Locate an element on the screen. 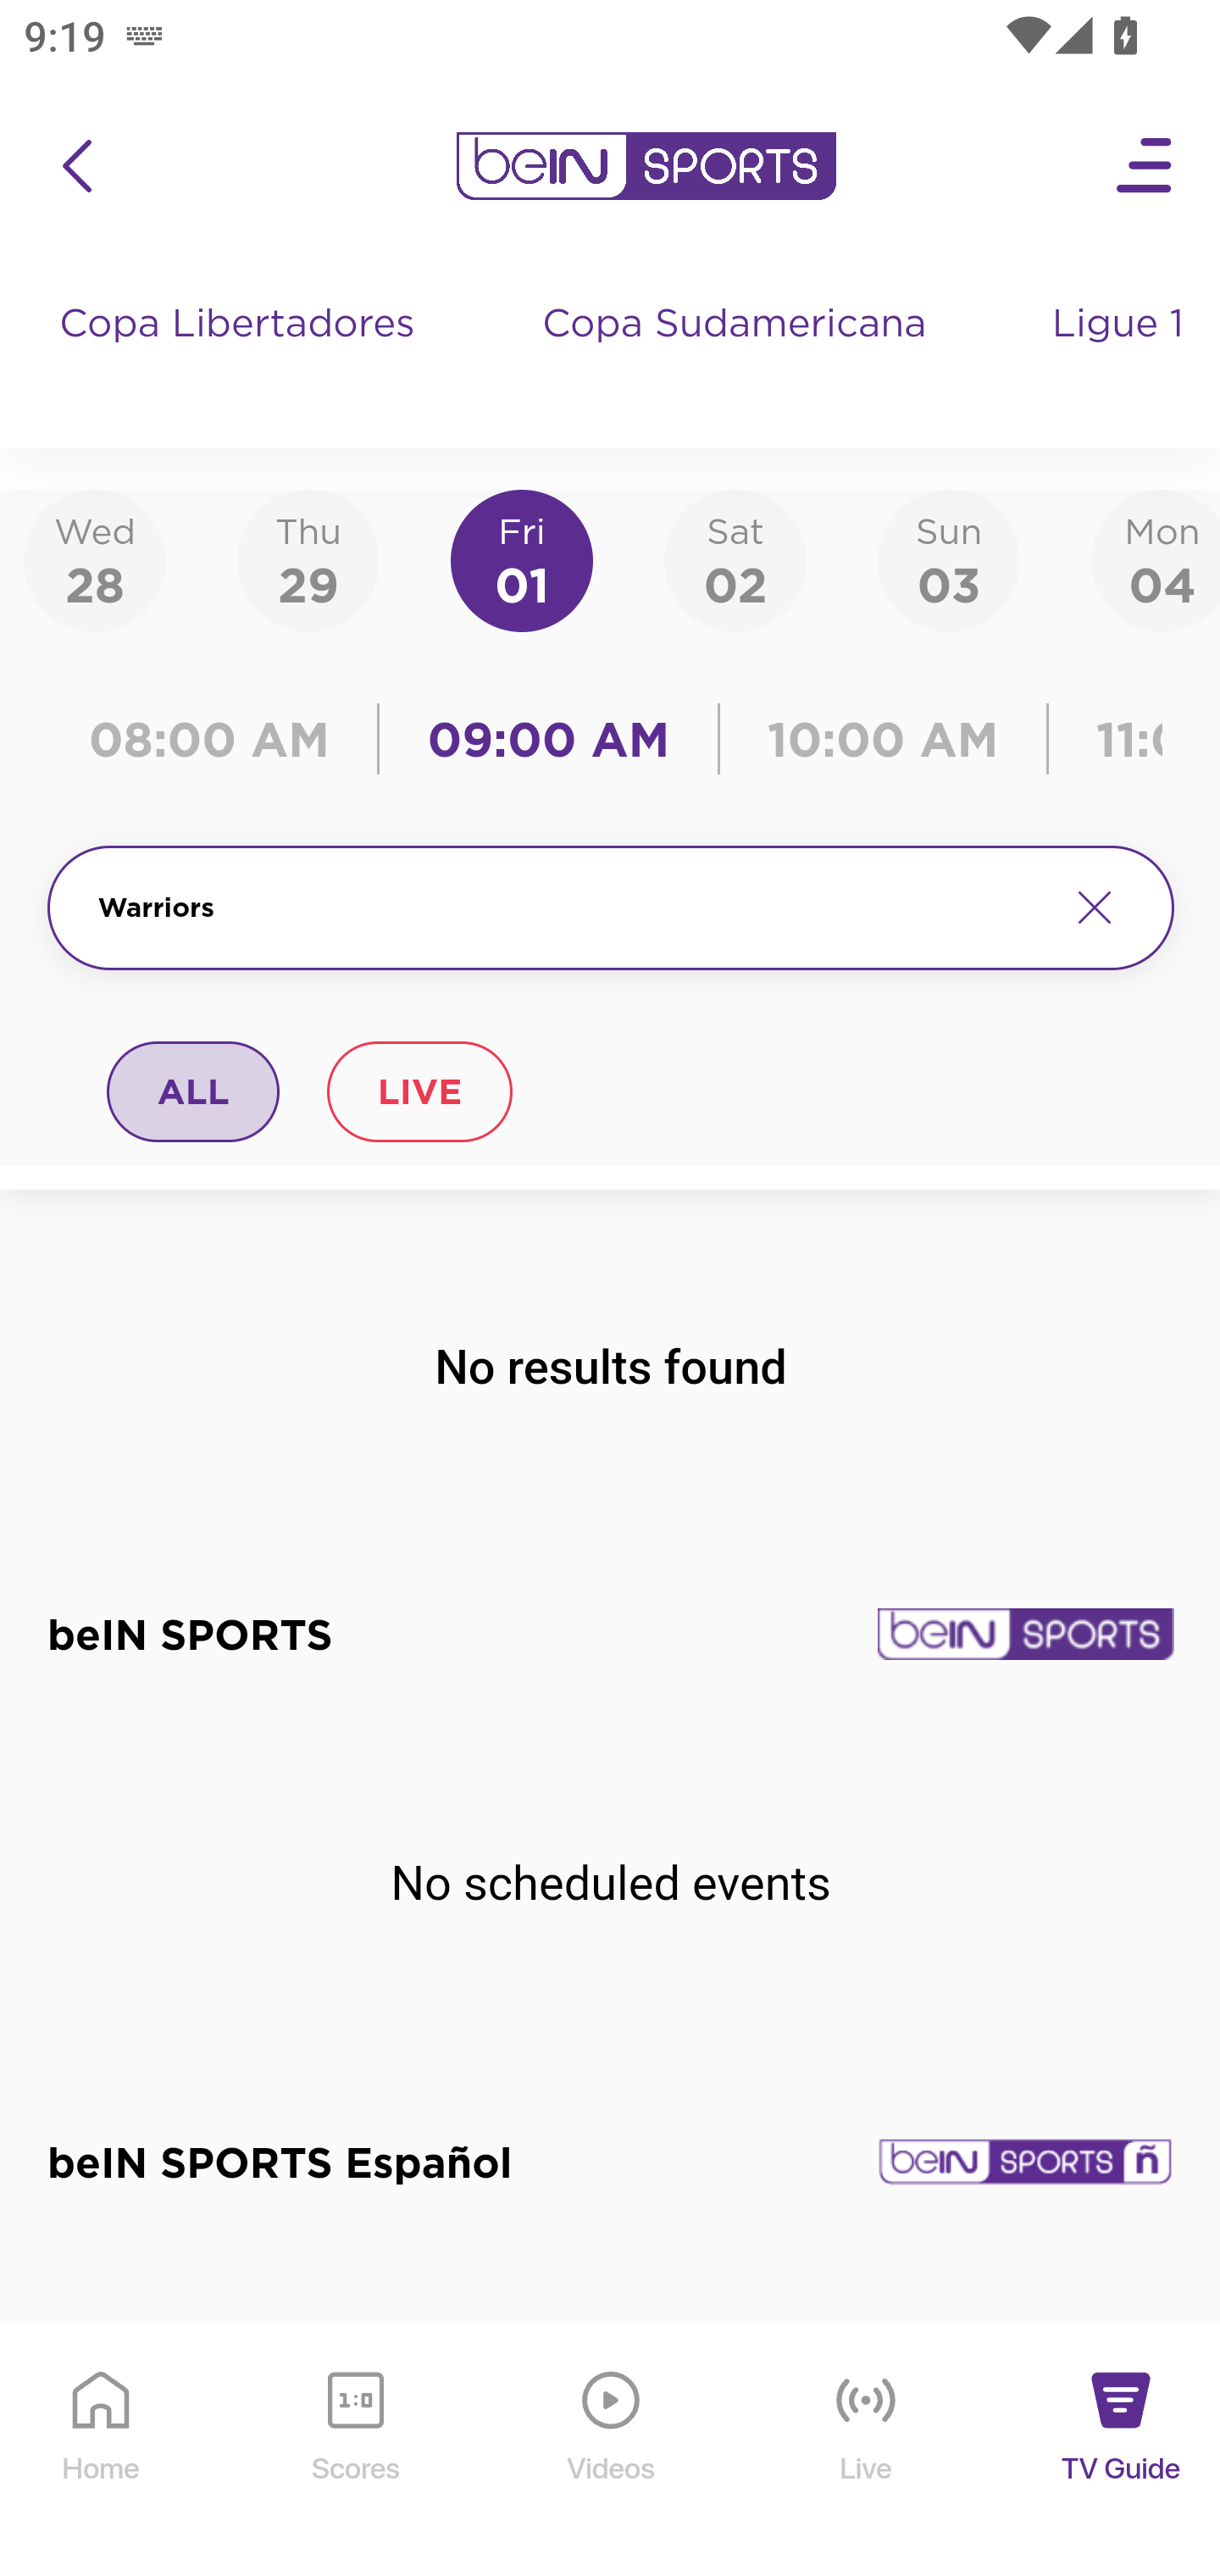 The image size is (1220, 2576). ALL is located at coordinates (194, 1091).